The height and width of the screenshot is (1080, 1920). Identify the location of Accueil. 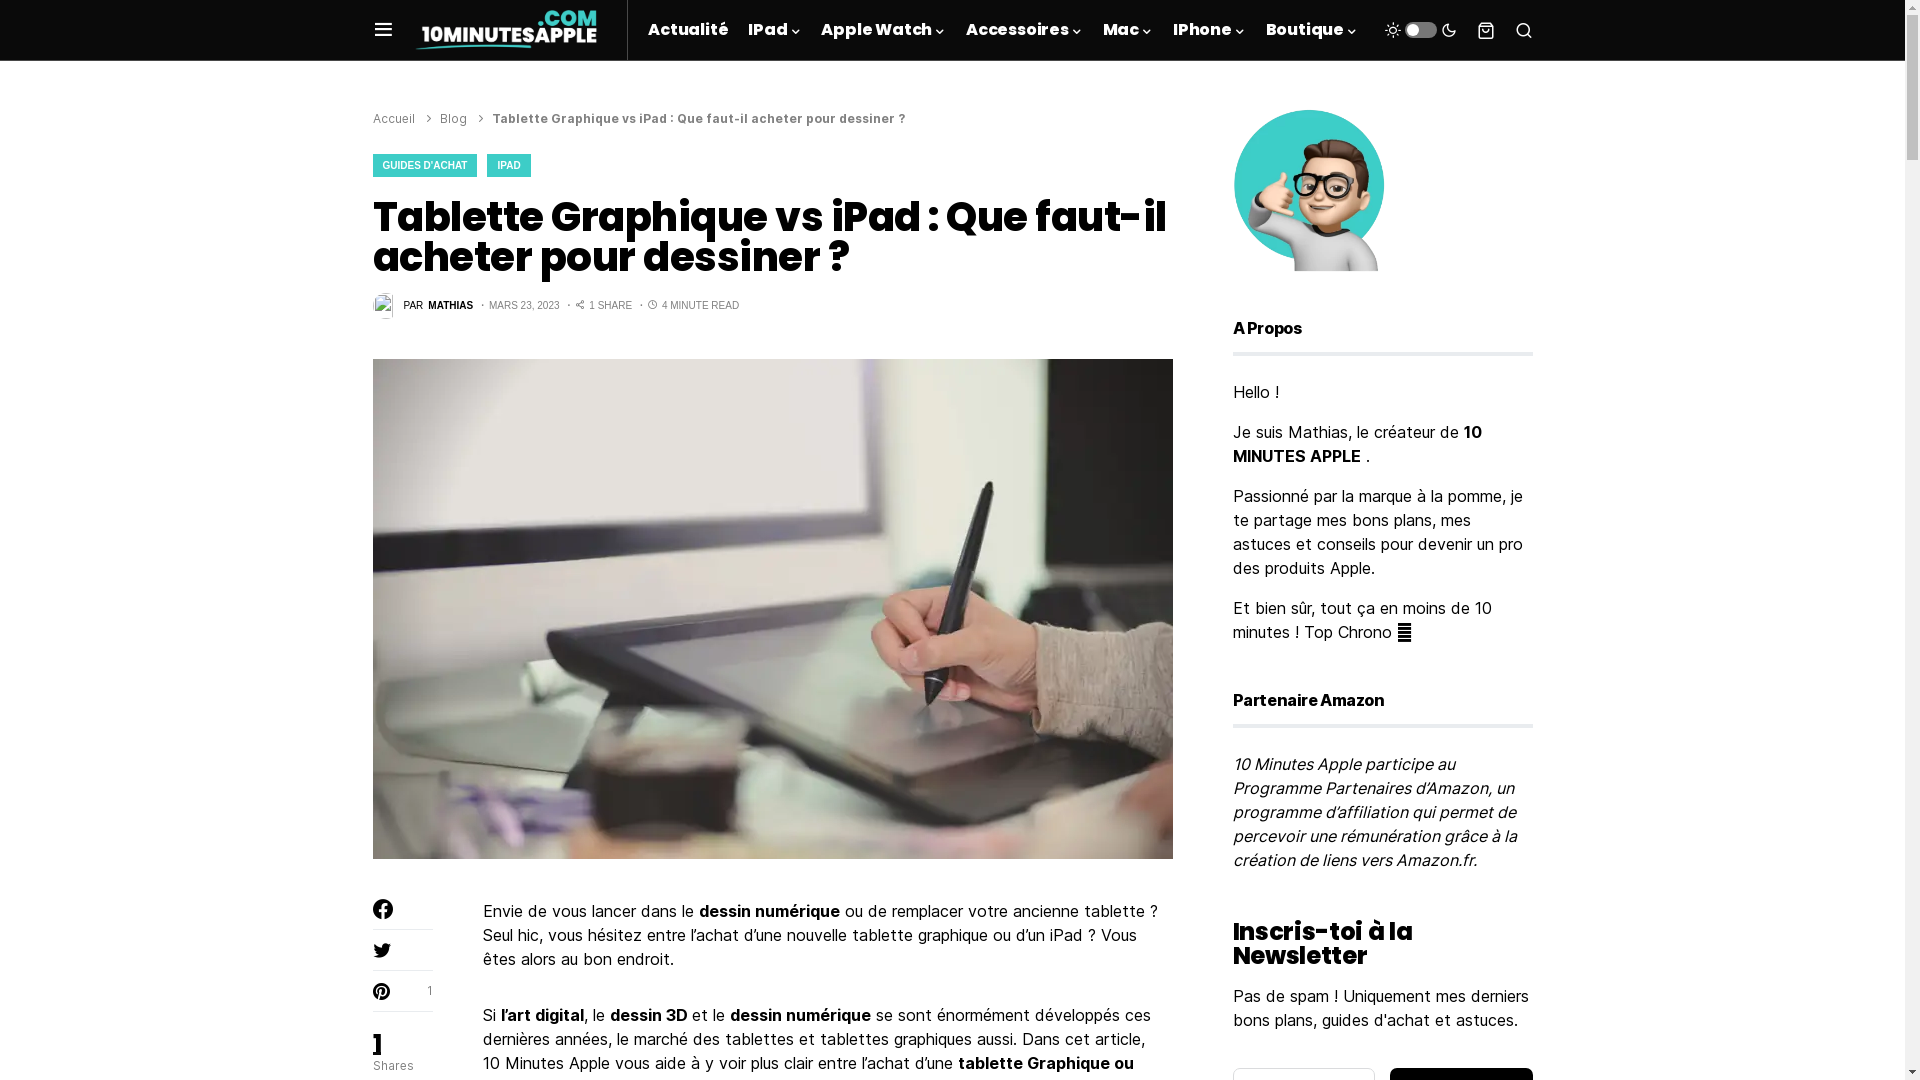
(393, 118).